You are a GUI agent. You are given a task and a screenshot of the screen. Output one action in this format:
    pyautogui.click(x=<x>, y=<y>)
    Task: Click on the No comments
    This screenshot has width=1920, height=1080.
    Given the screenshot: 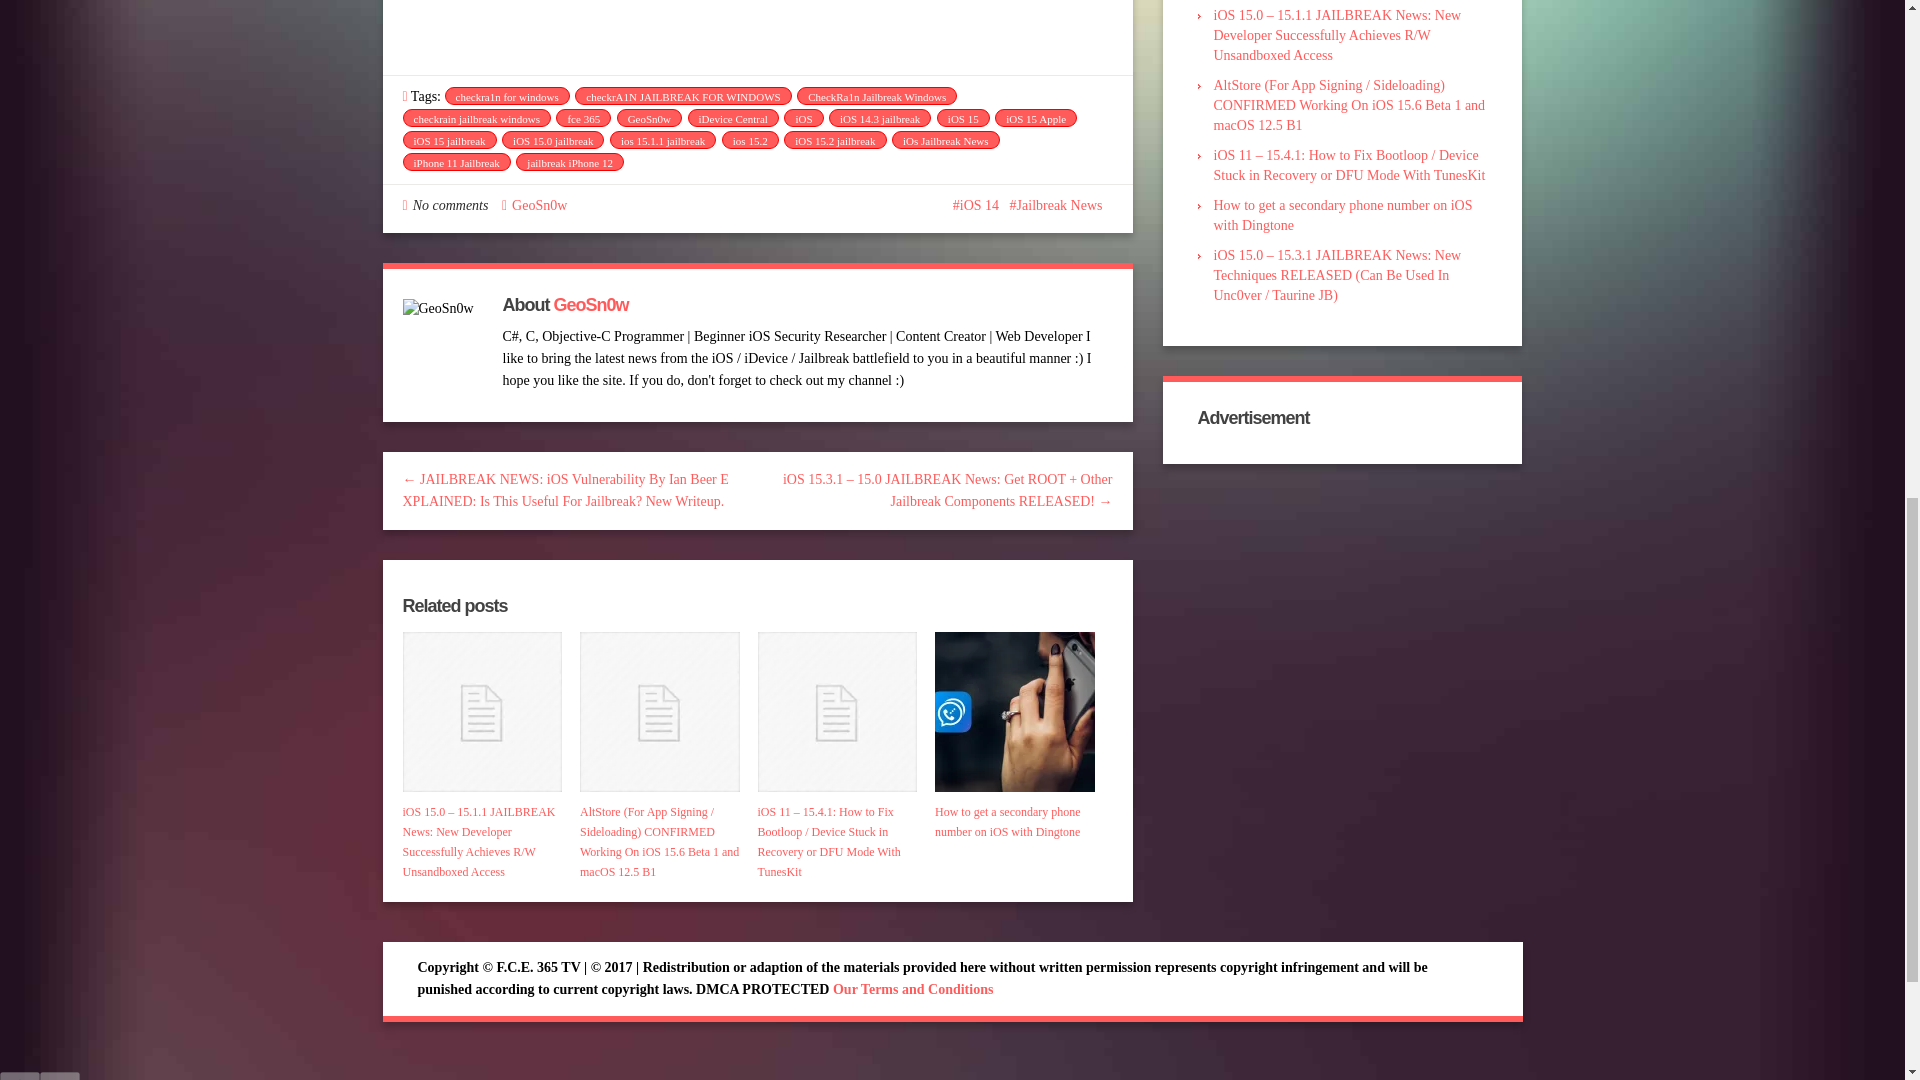 What is the action you would take?
    pyautogui.click(x=450, y=204)
    